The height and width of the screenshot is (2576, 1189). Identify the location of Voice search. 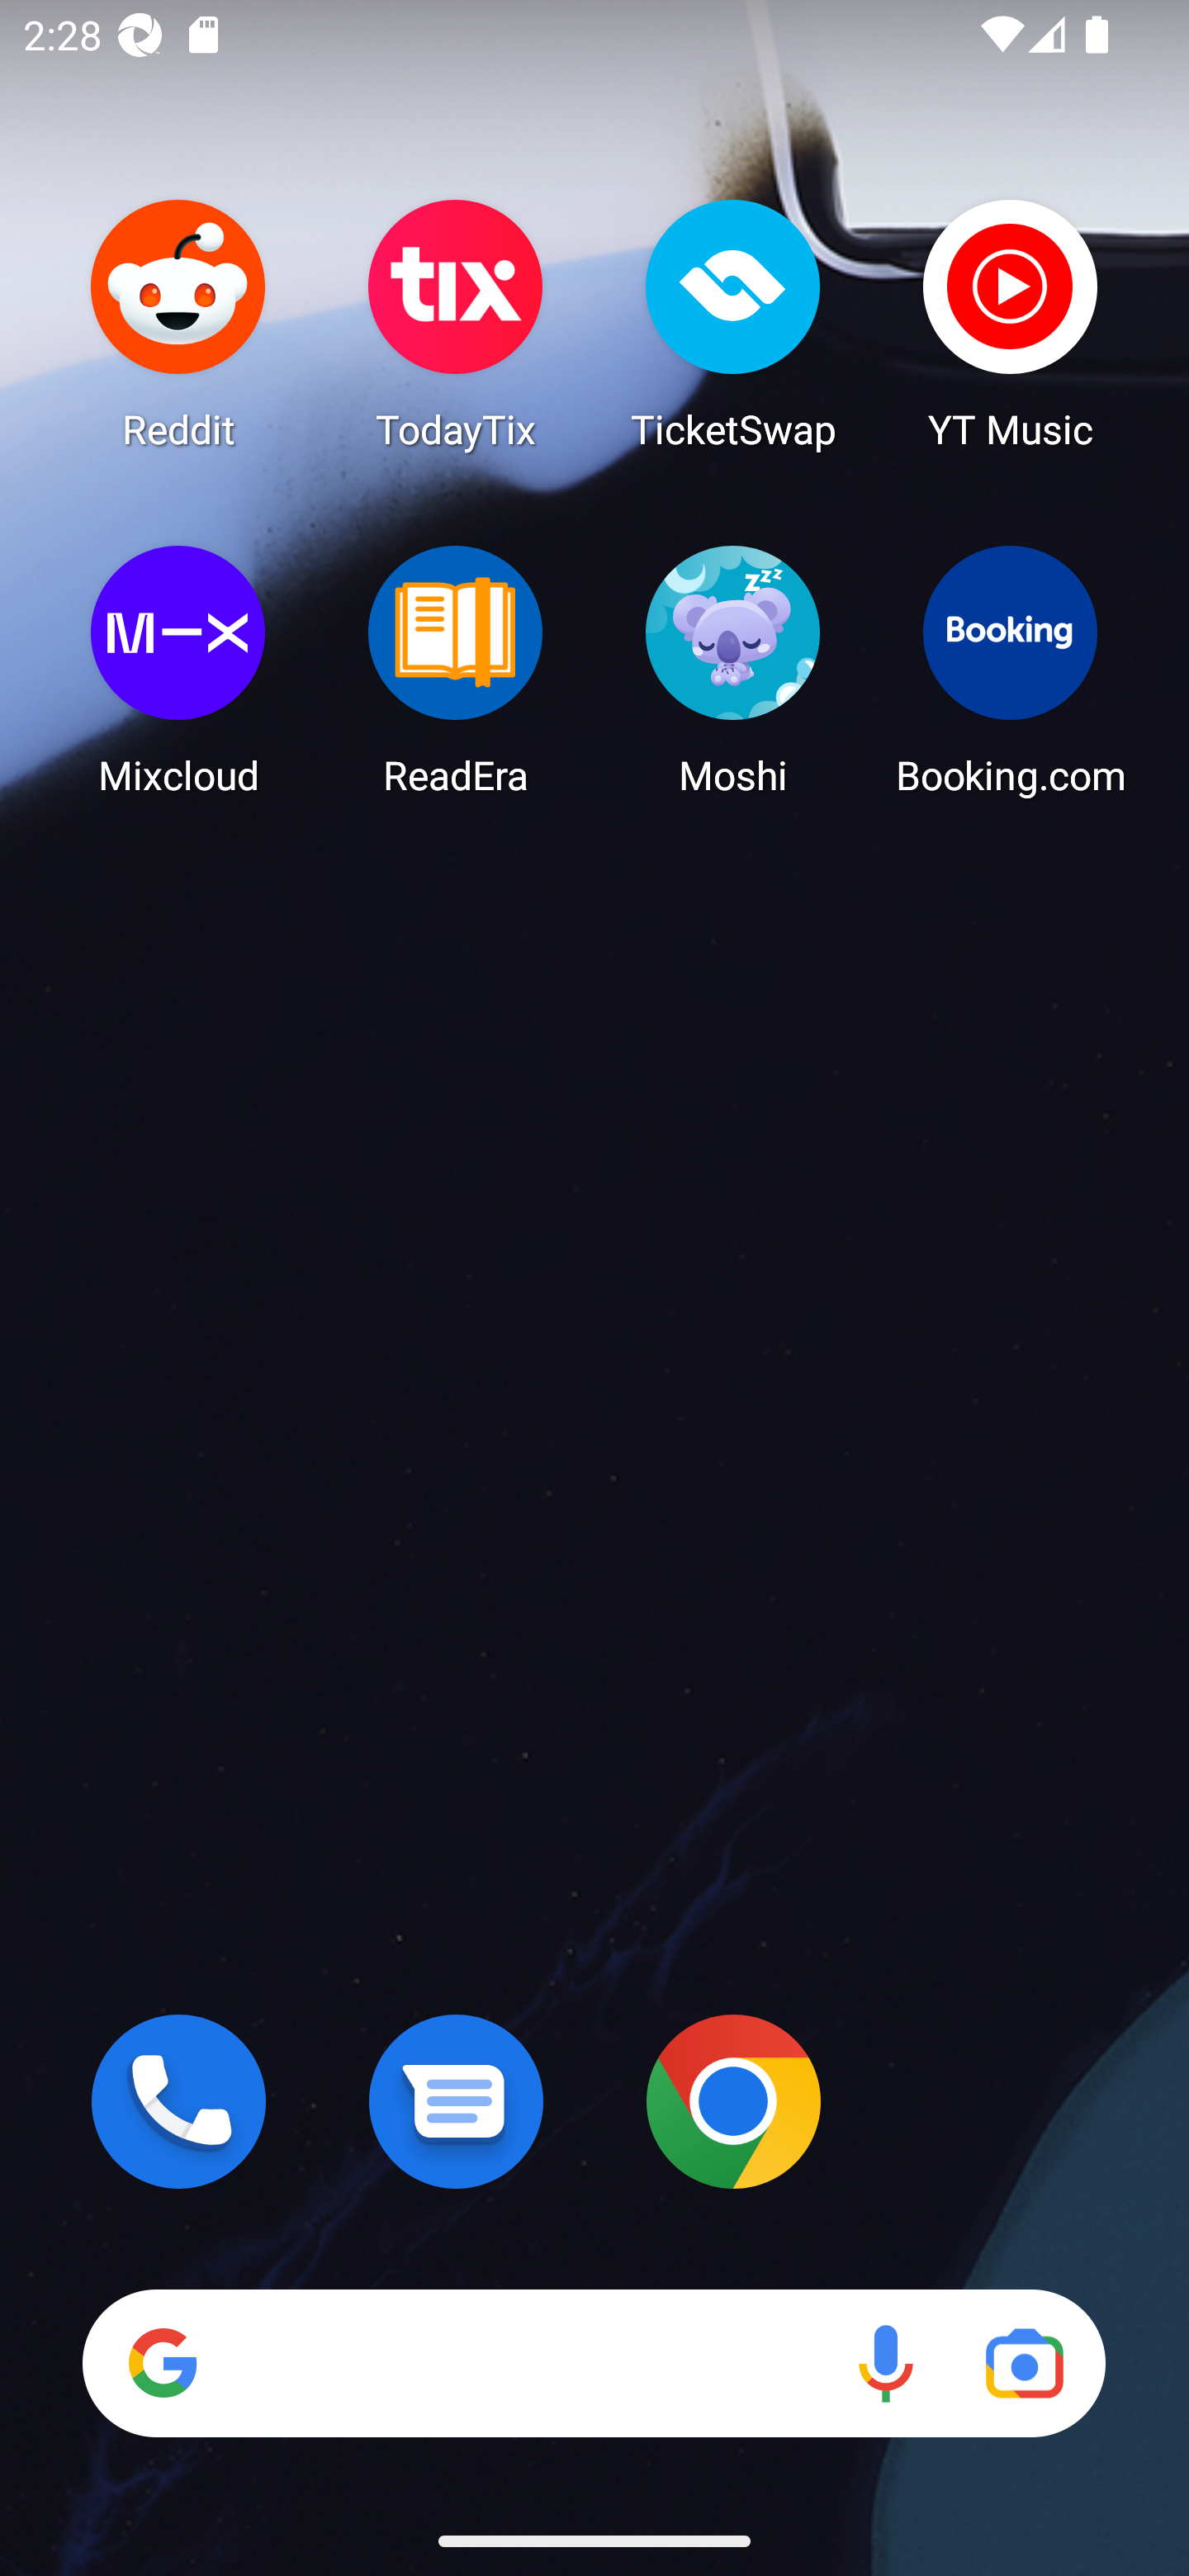
(885, 2363).